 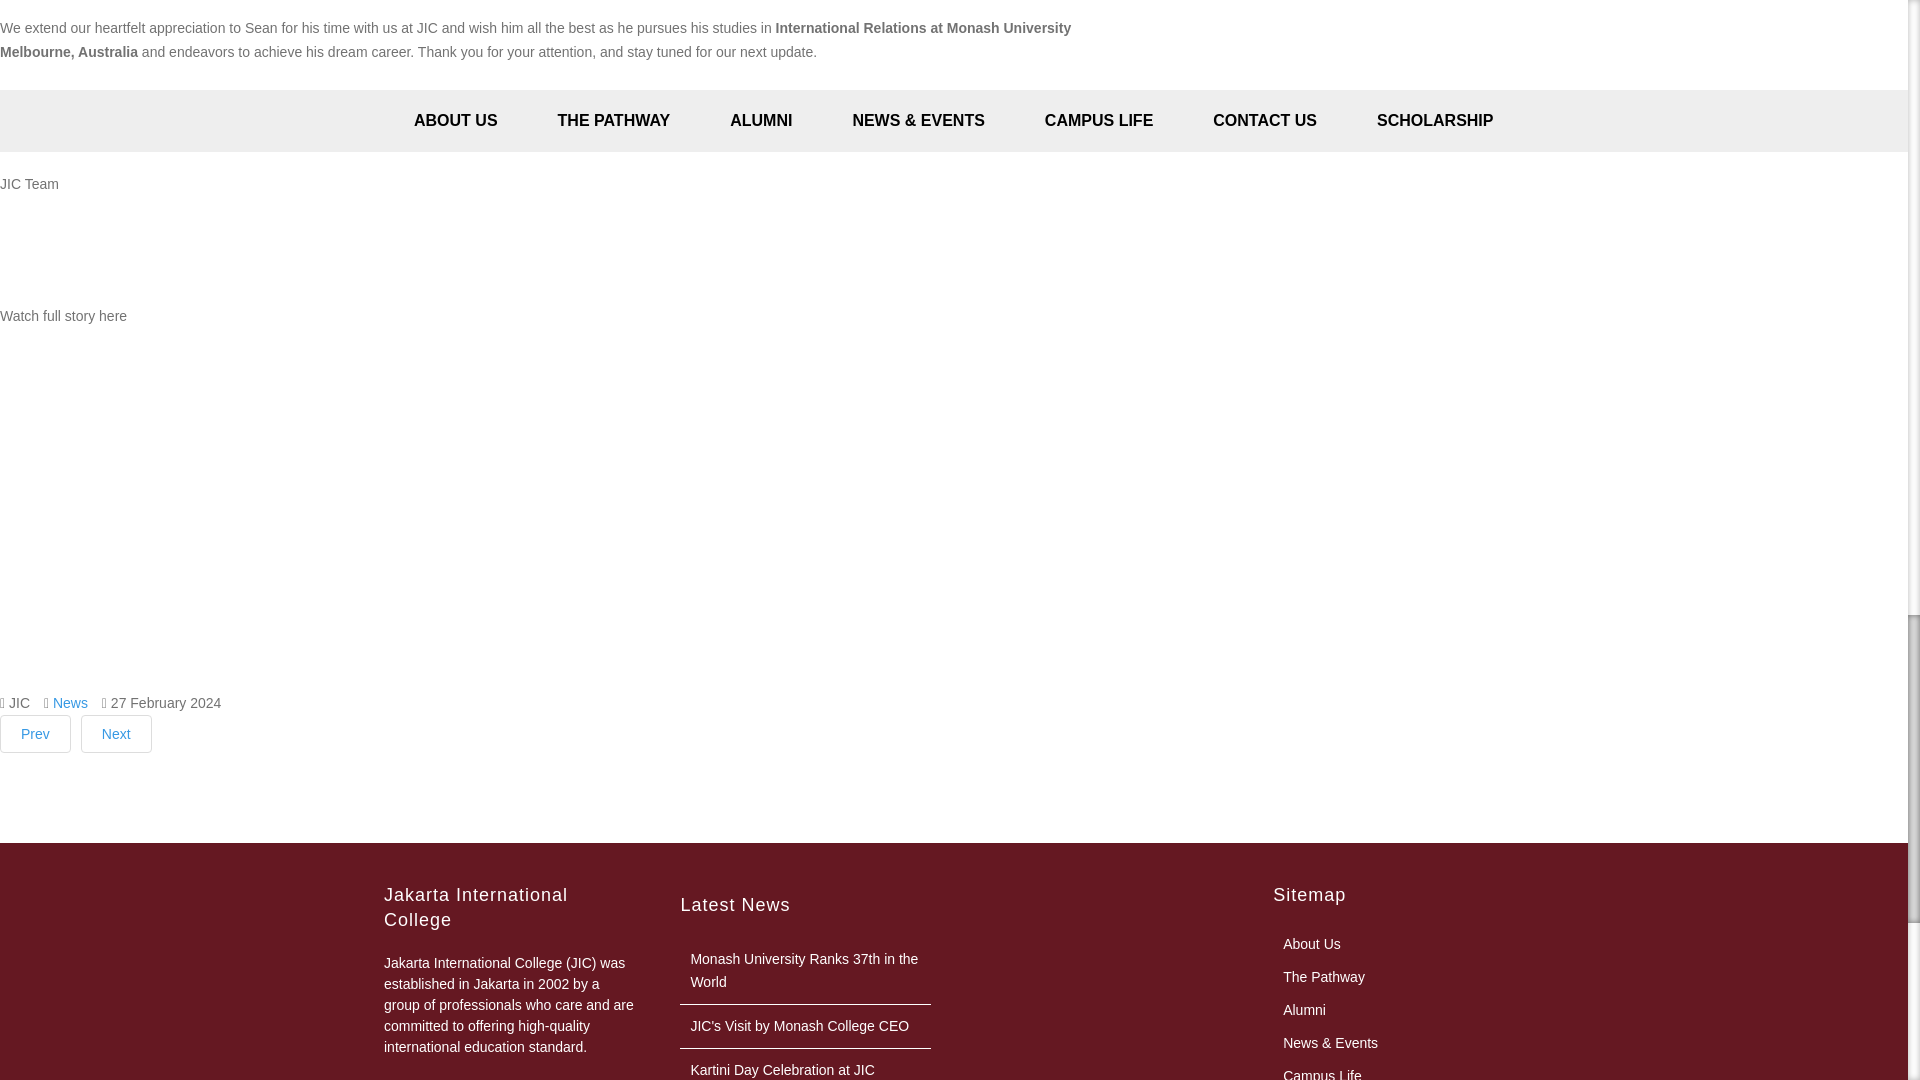 What do you see at coordinates (66, 704) in the screenshot?
I see `Category: ` at bounding box center [66, 704].